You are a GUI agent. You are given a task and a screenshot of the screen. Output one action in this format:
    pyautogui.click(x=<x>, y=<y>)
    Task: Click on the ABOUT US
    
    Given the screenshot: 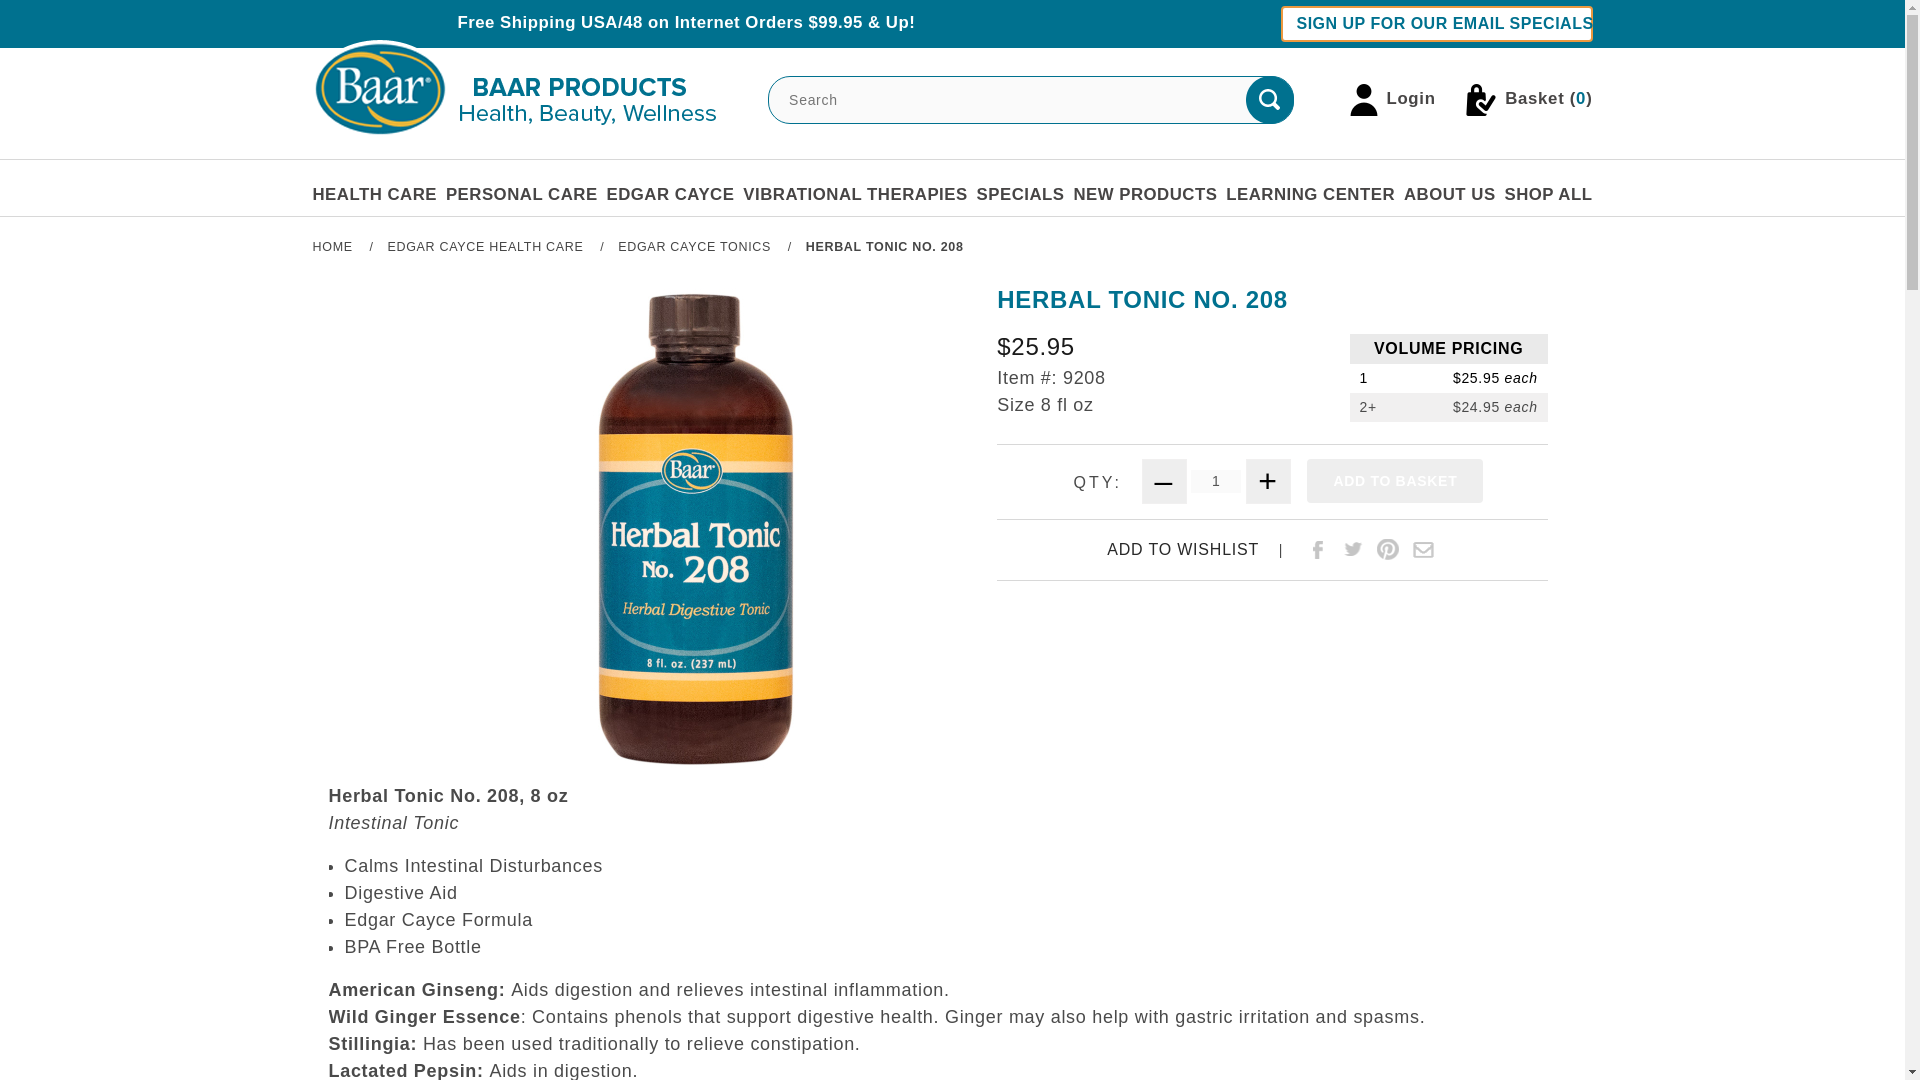 What is the action you would take?
    pyautogui.click(x=1449, y=194)
    